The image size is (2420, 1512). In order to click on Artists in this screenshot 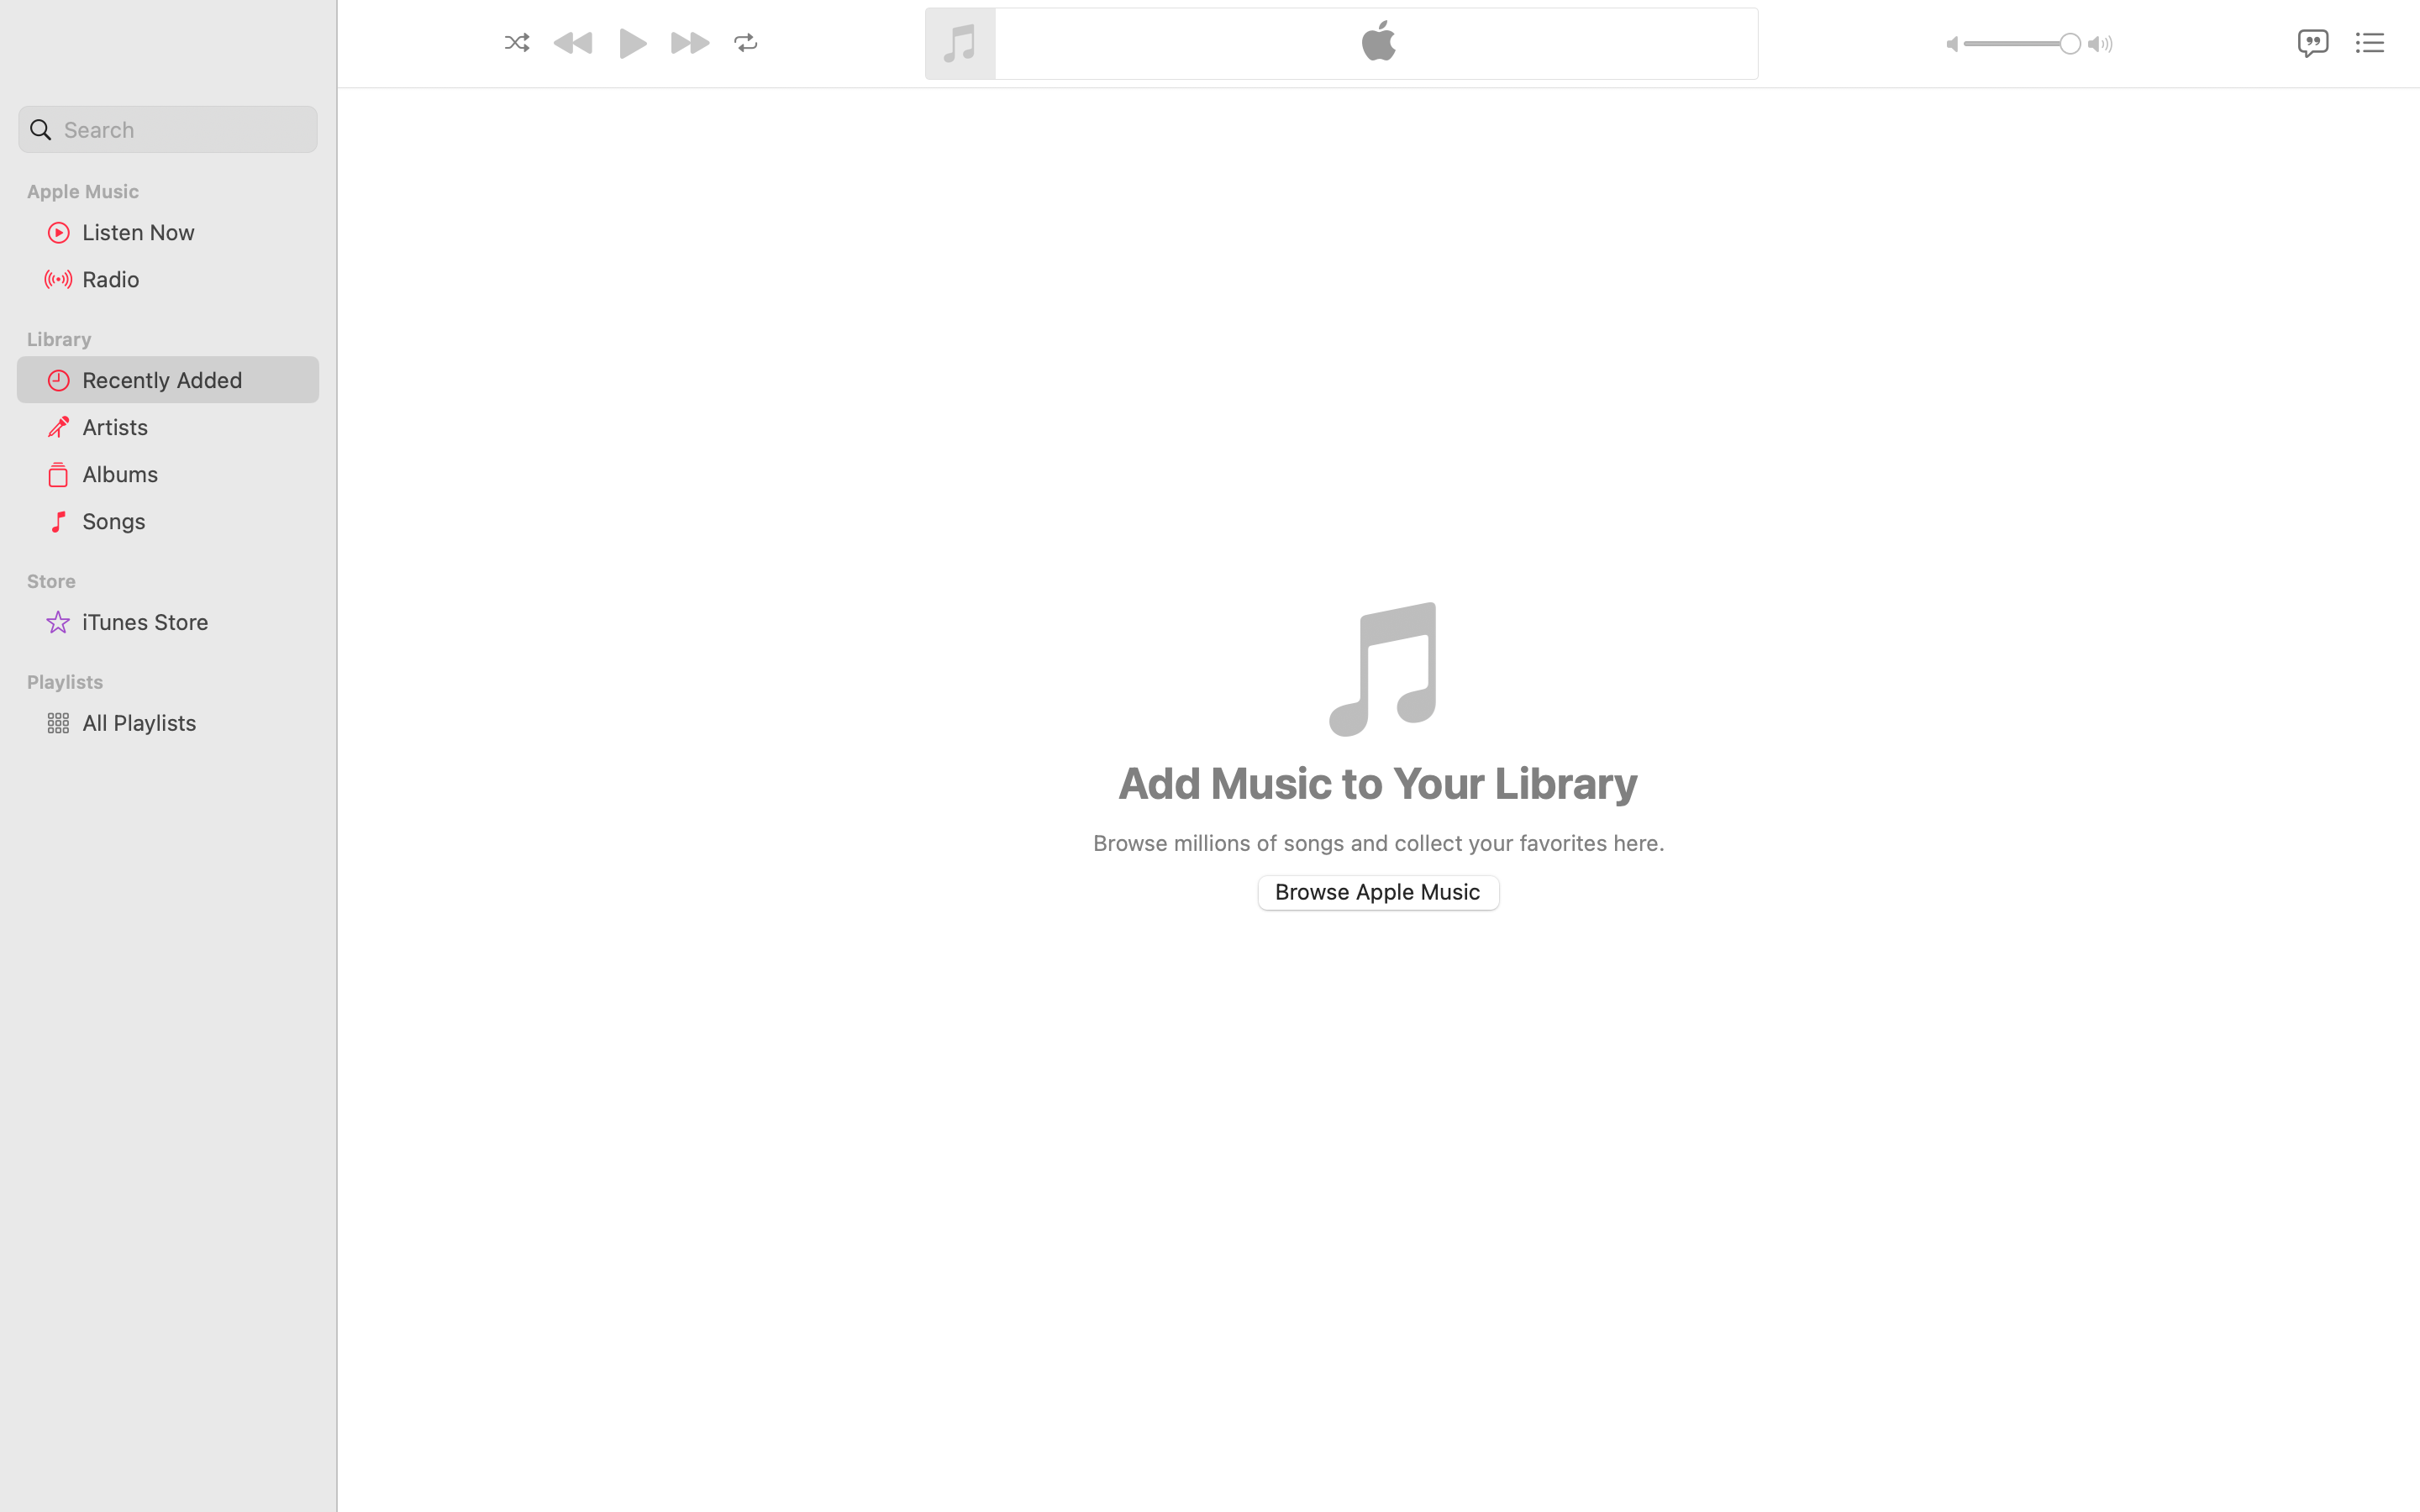, I will do `click(194, 427)`.